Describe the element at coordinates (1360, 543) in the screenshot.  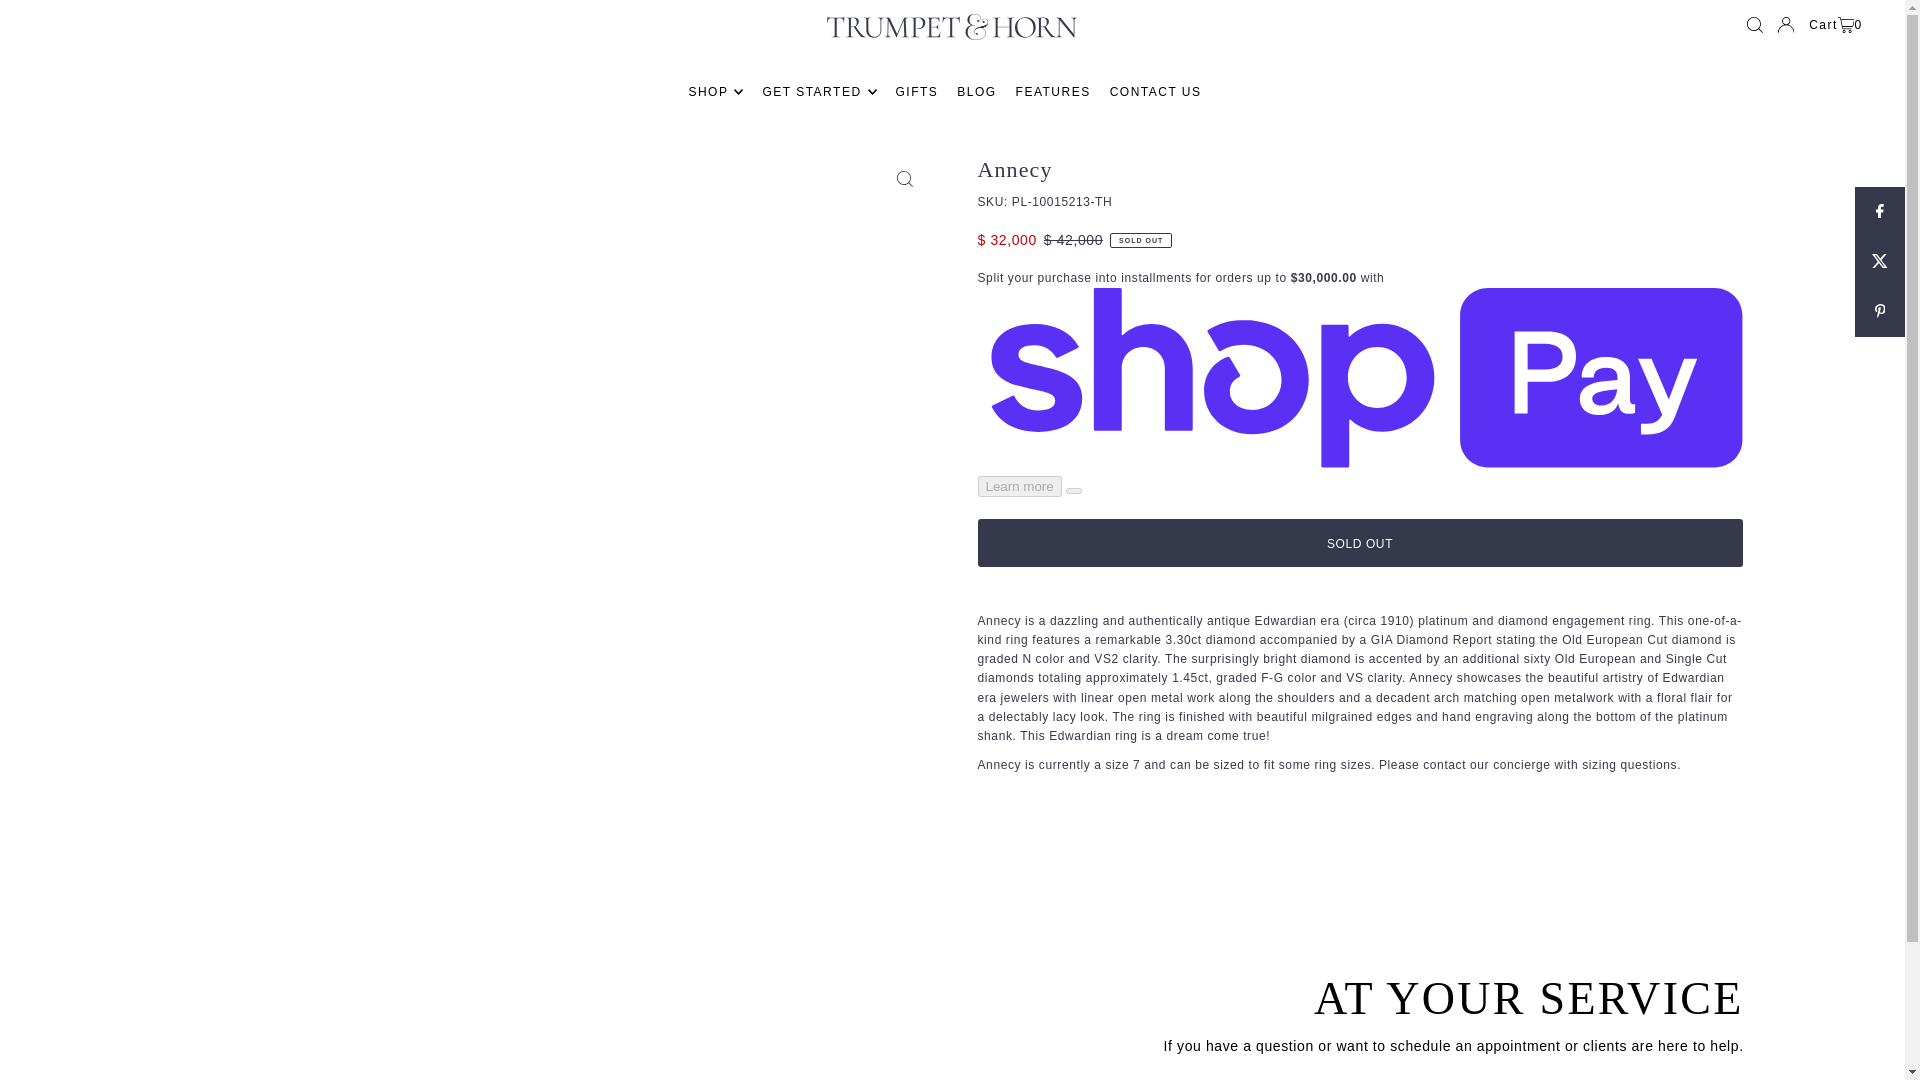
I see `Sold Out` at that location.